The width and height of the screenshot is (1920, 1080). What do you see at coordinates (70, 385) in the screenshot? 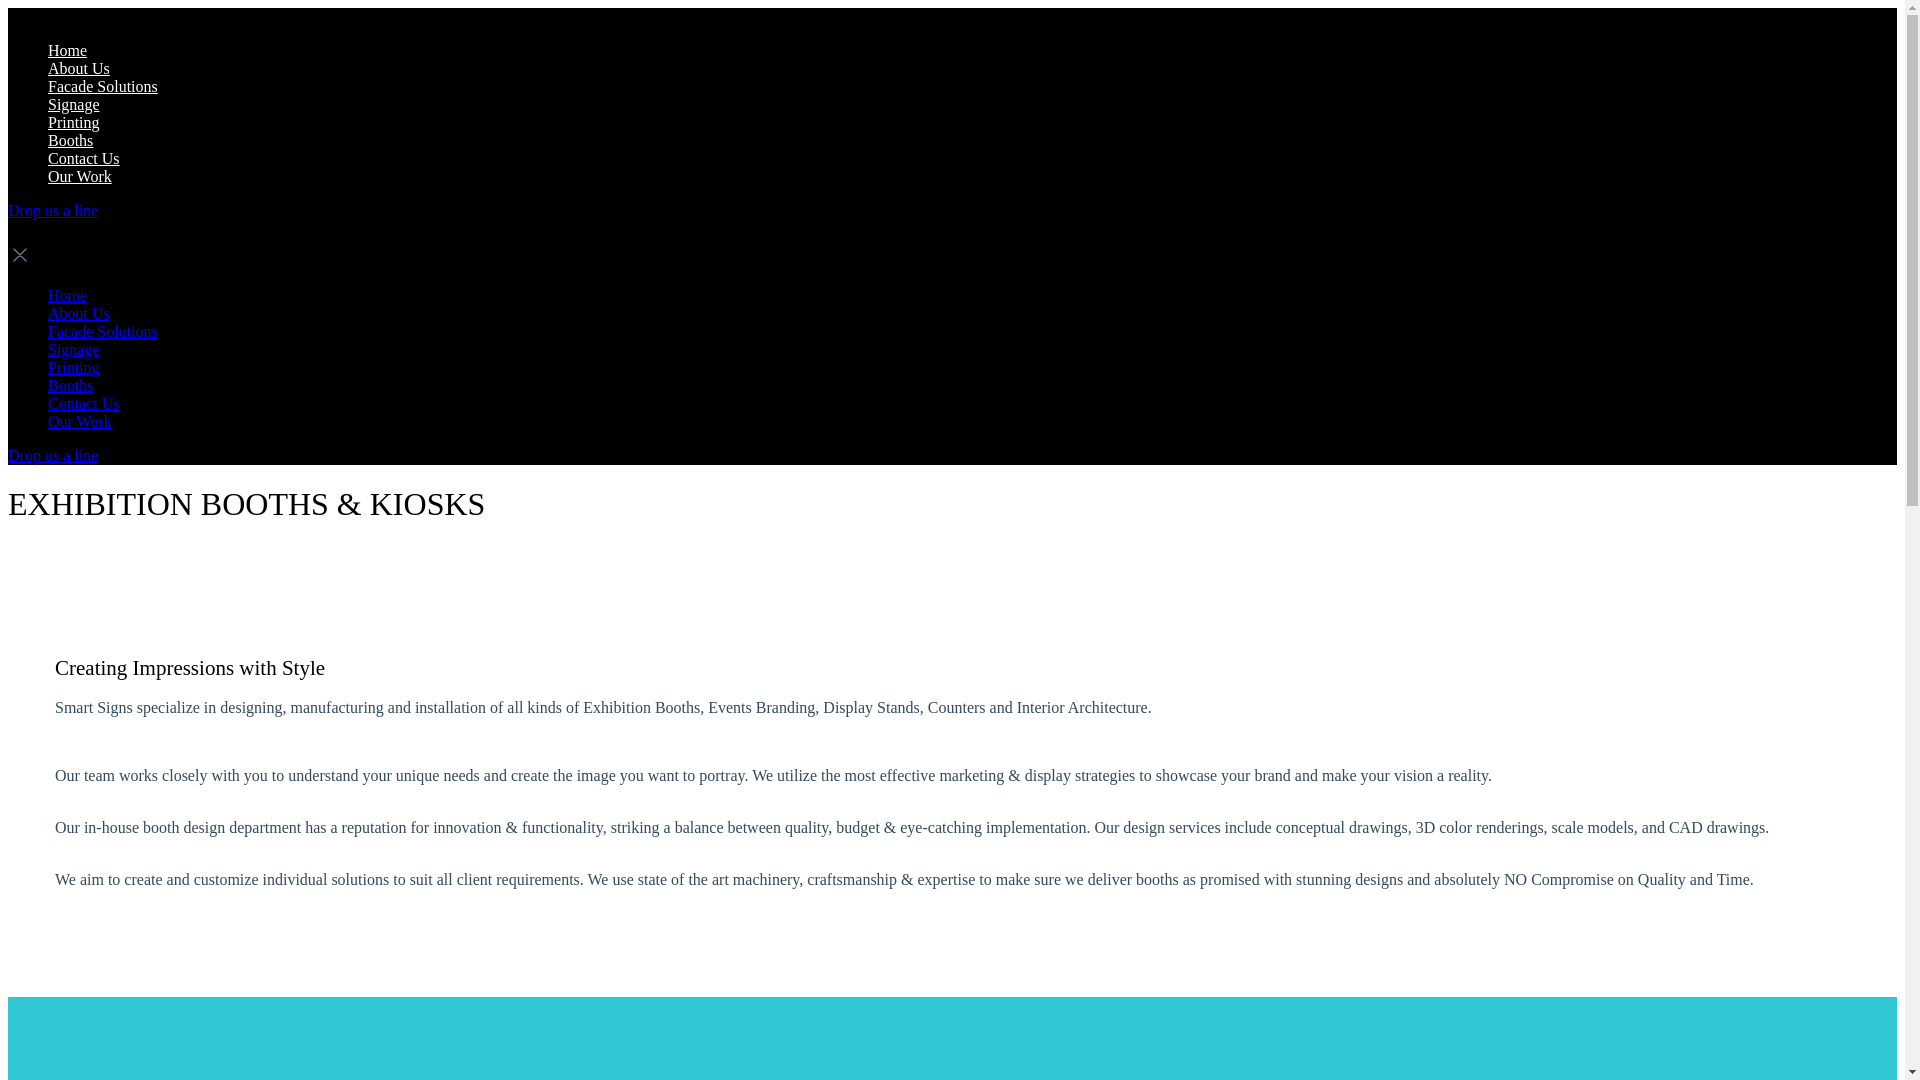
I see `Booths` at bounding box center [70, 385].